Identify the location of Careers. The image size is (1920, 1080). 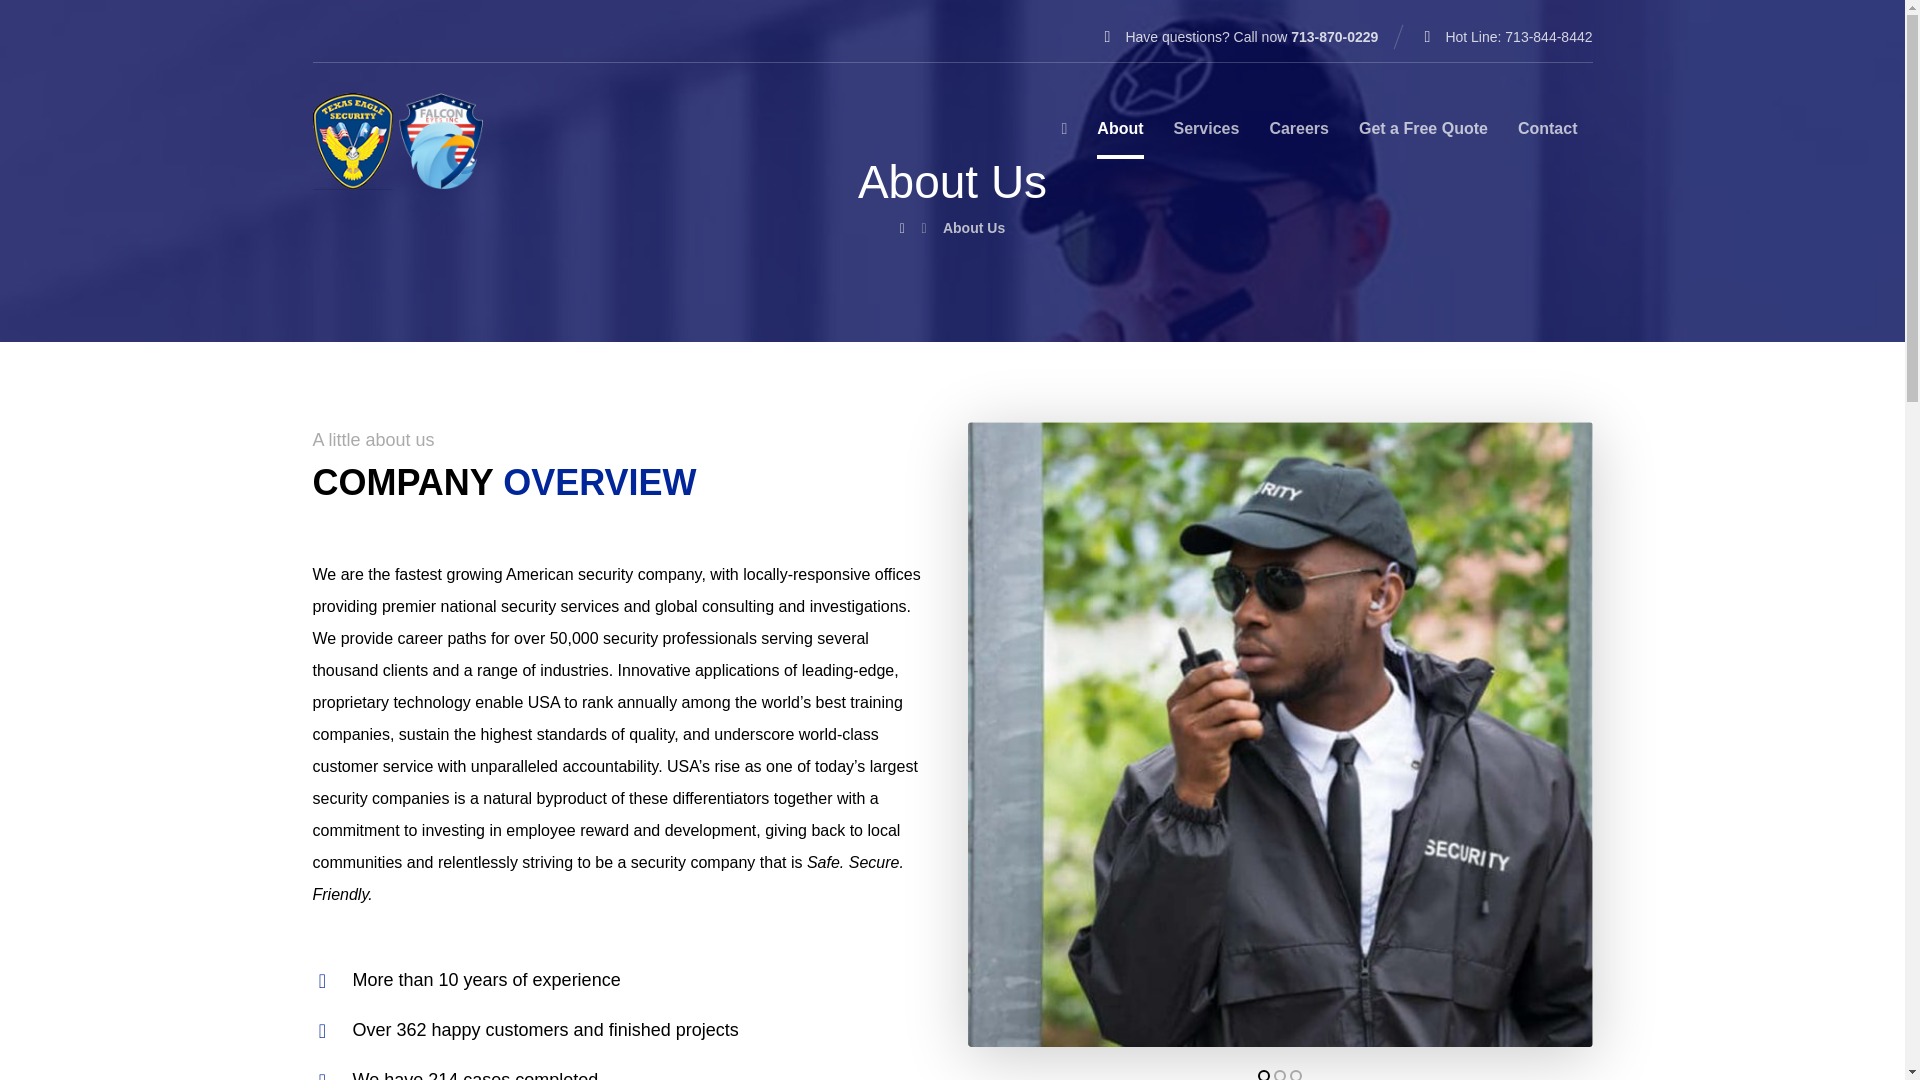
(1298, 136).